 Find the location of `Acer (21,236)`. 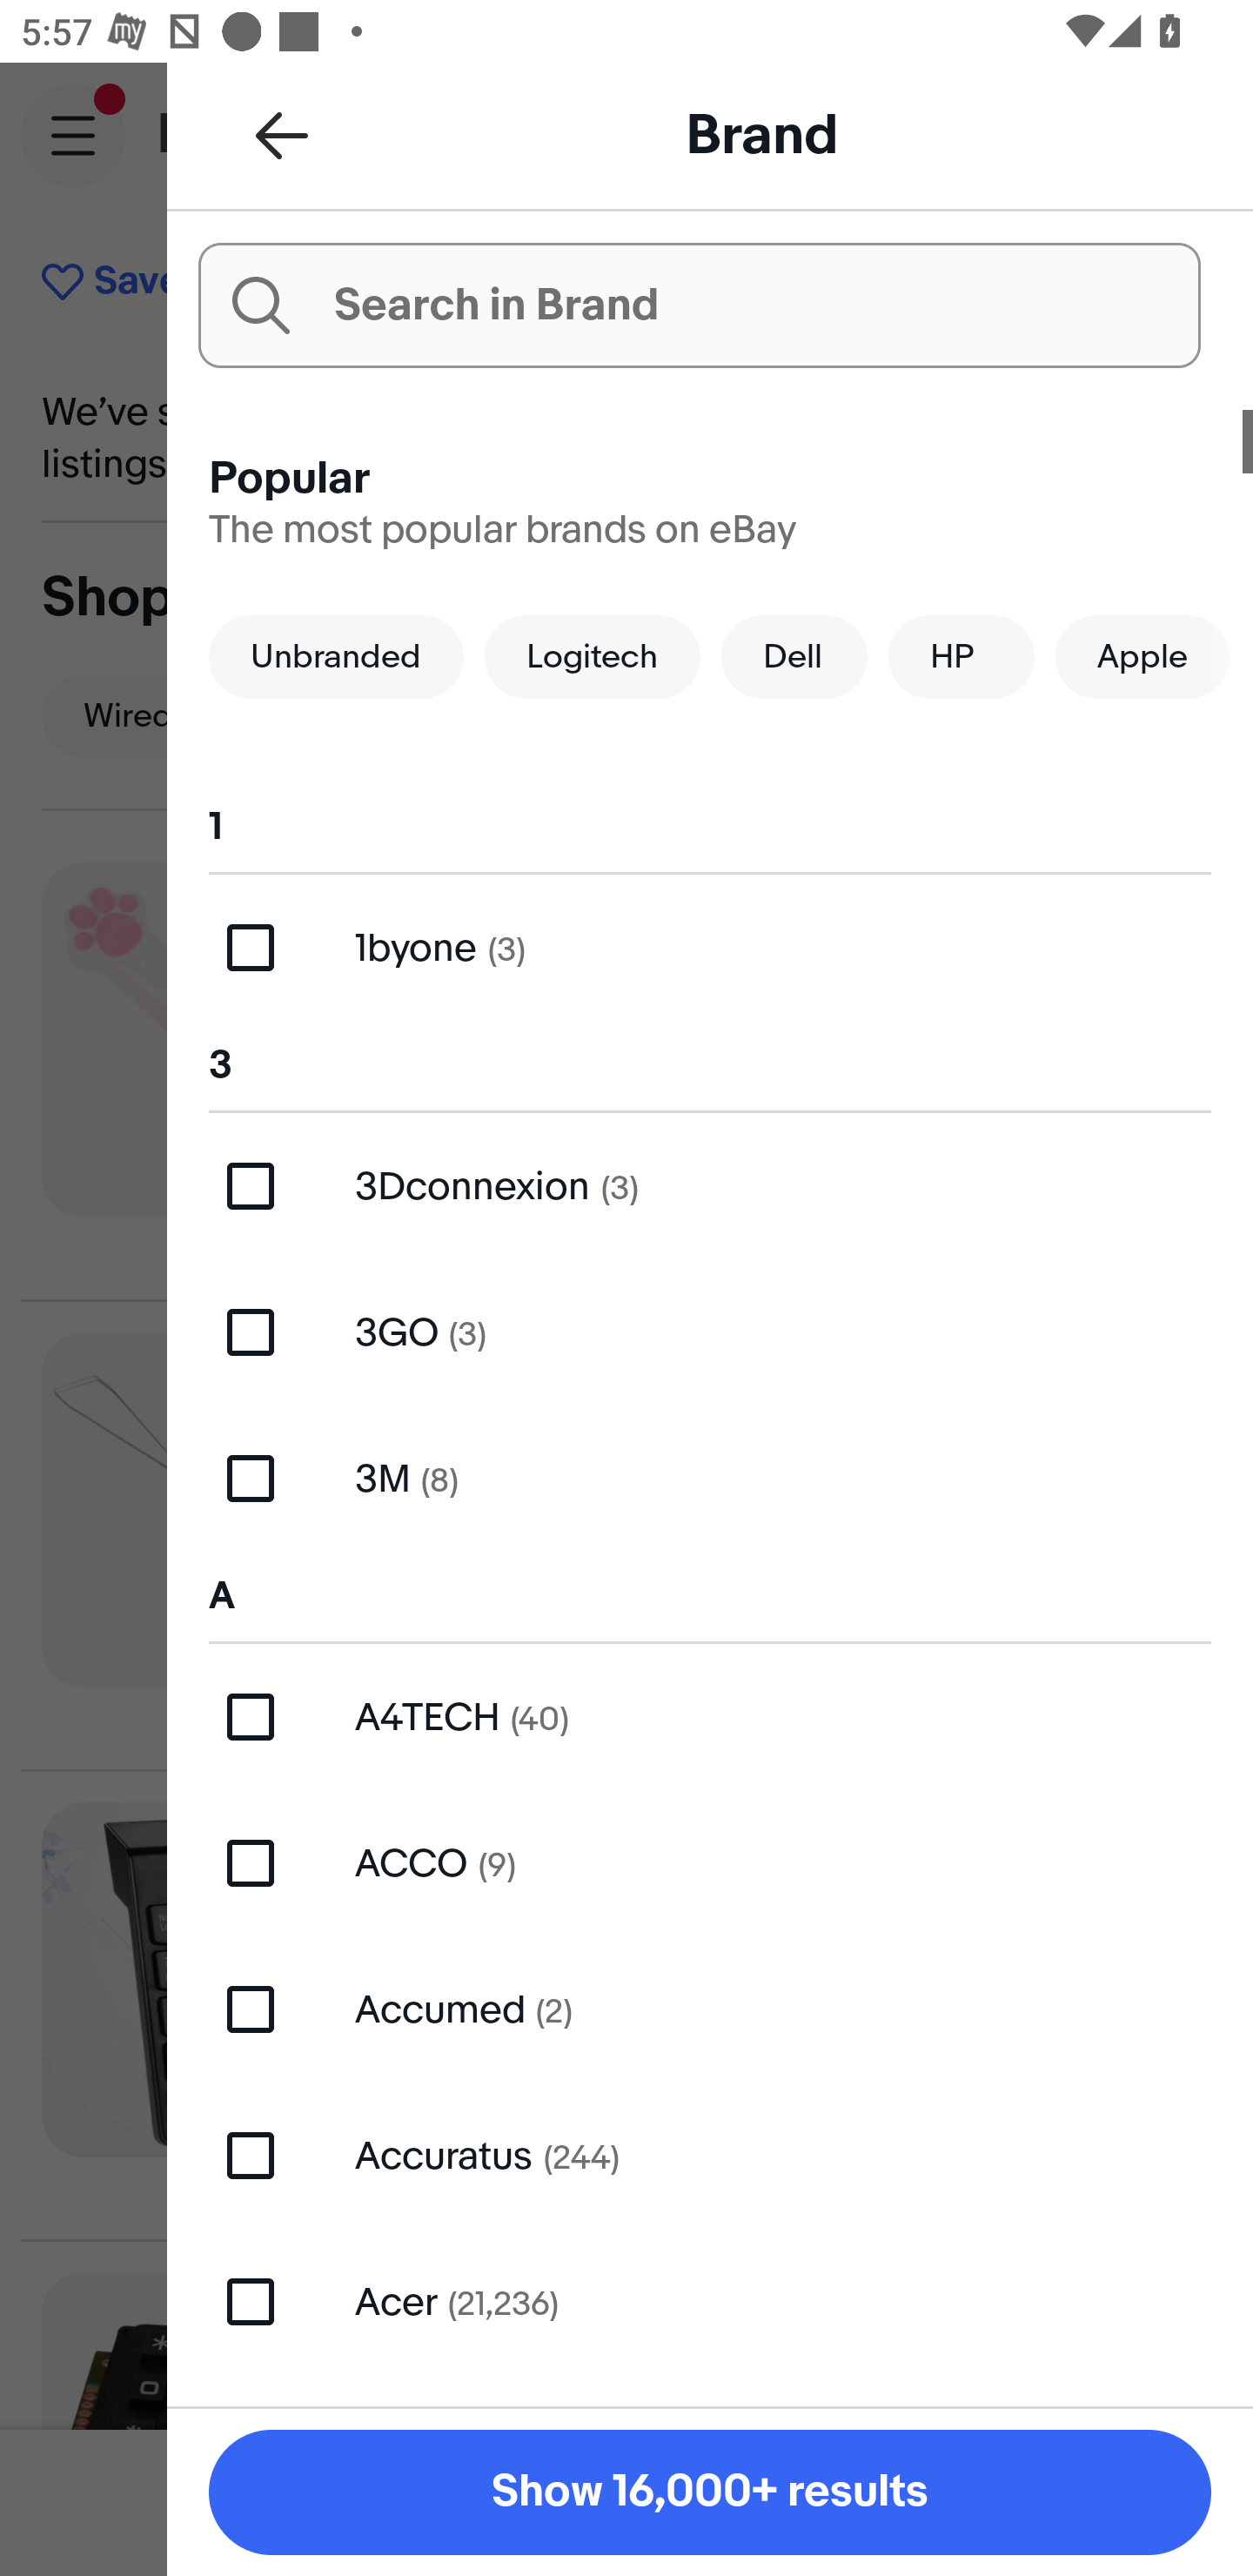

Acer (21,236) is located at coordinates (710, 2301).